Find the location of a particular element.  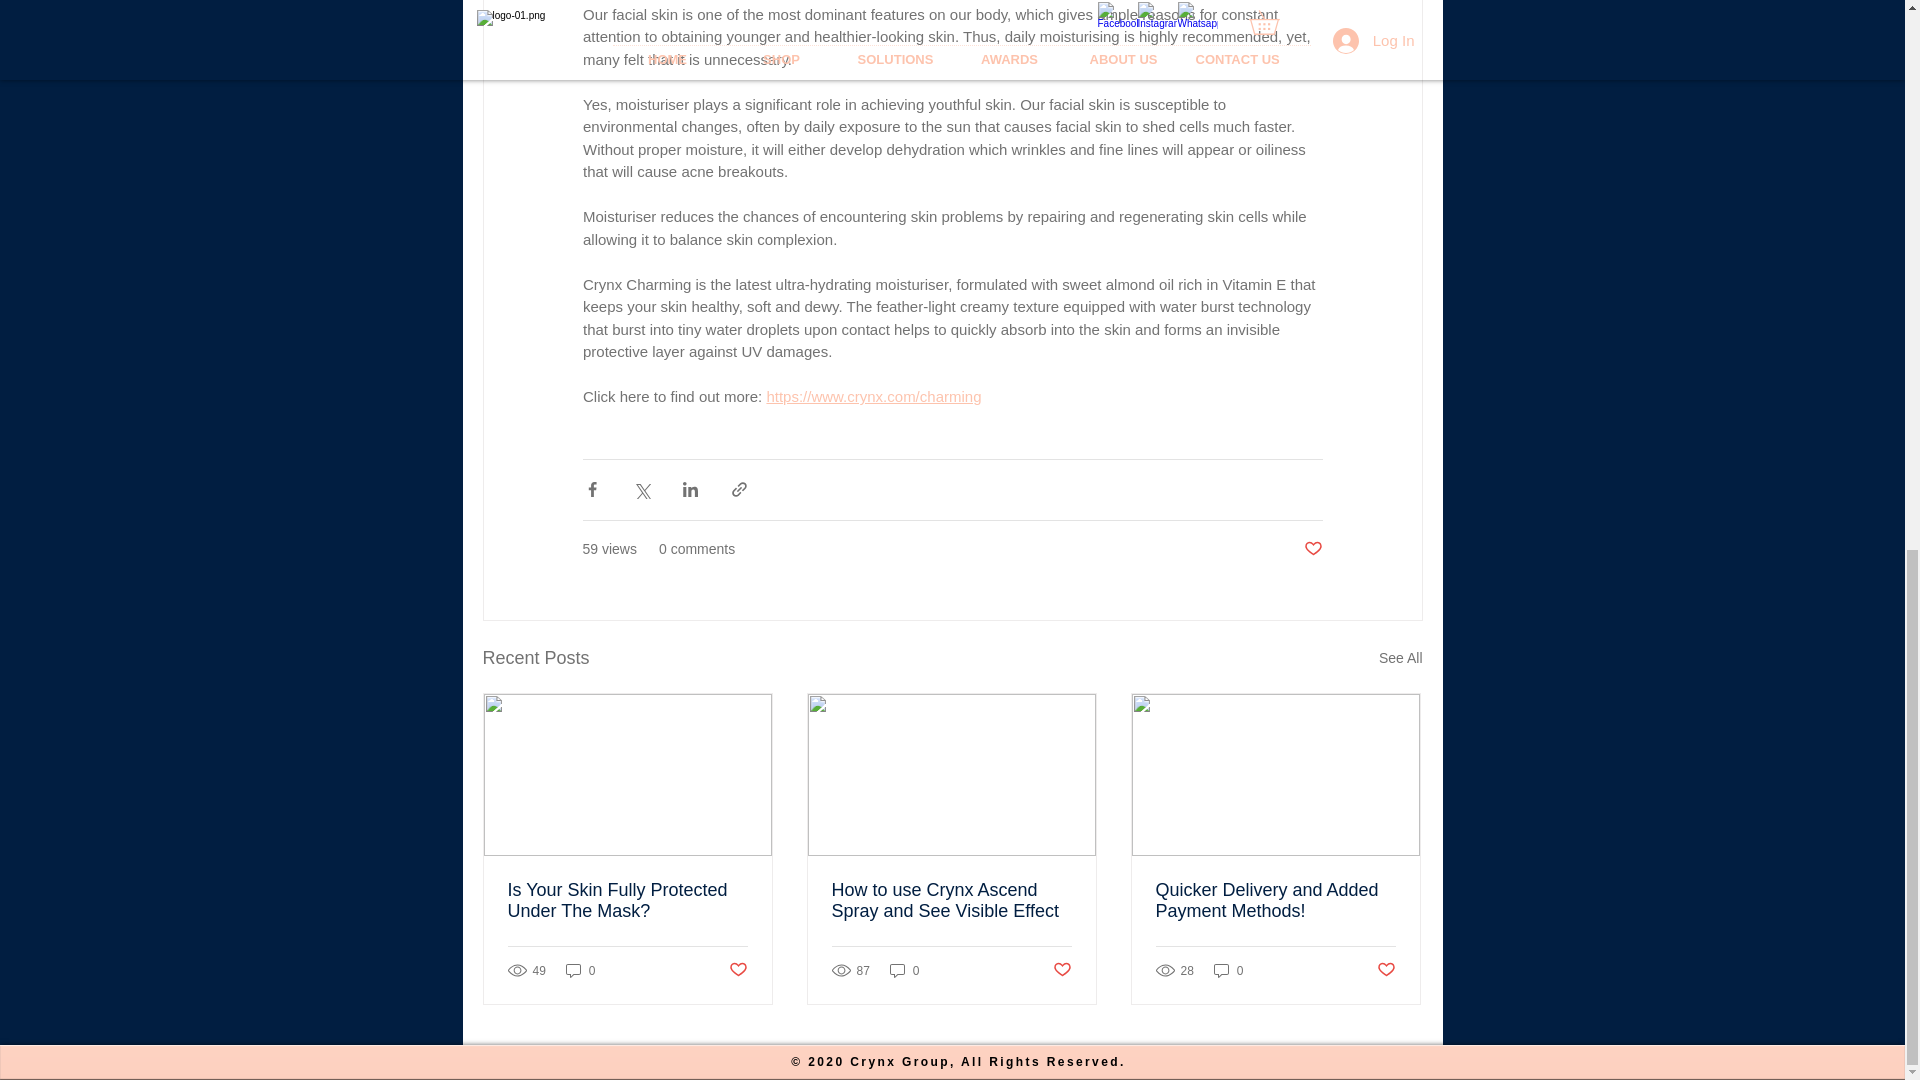

0 is located at coordinates (904, 970).